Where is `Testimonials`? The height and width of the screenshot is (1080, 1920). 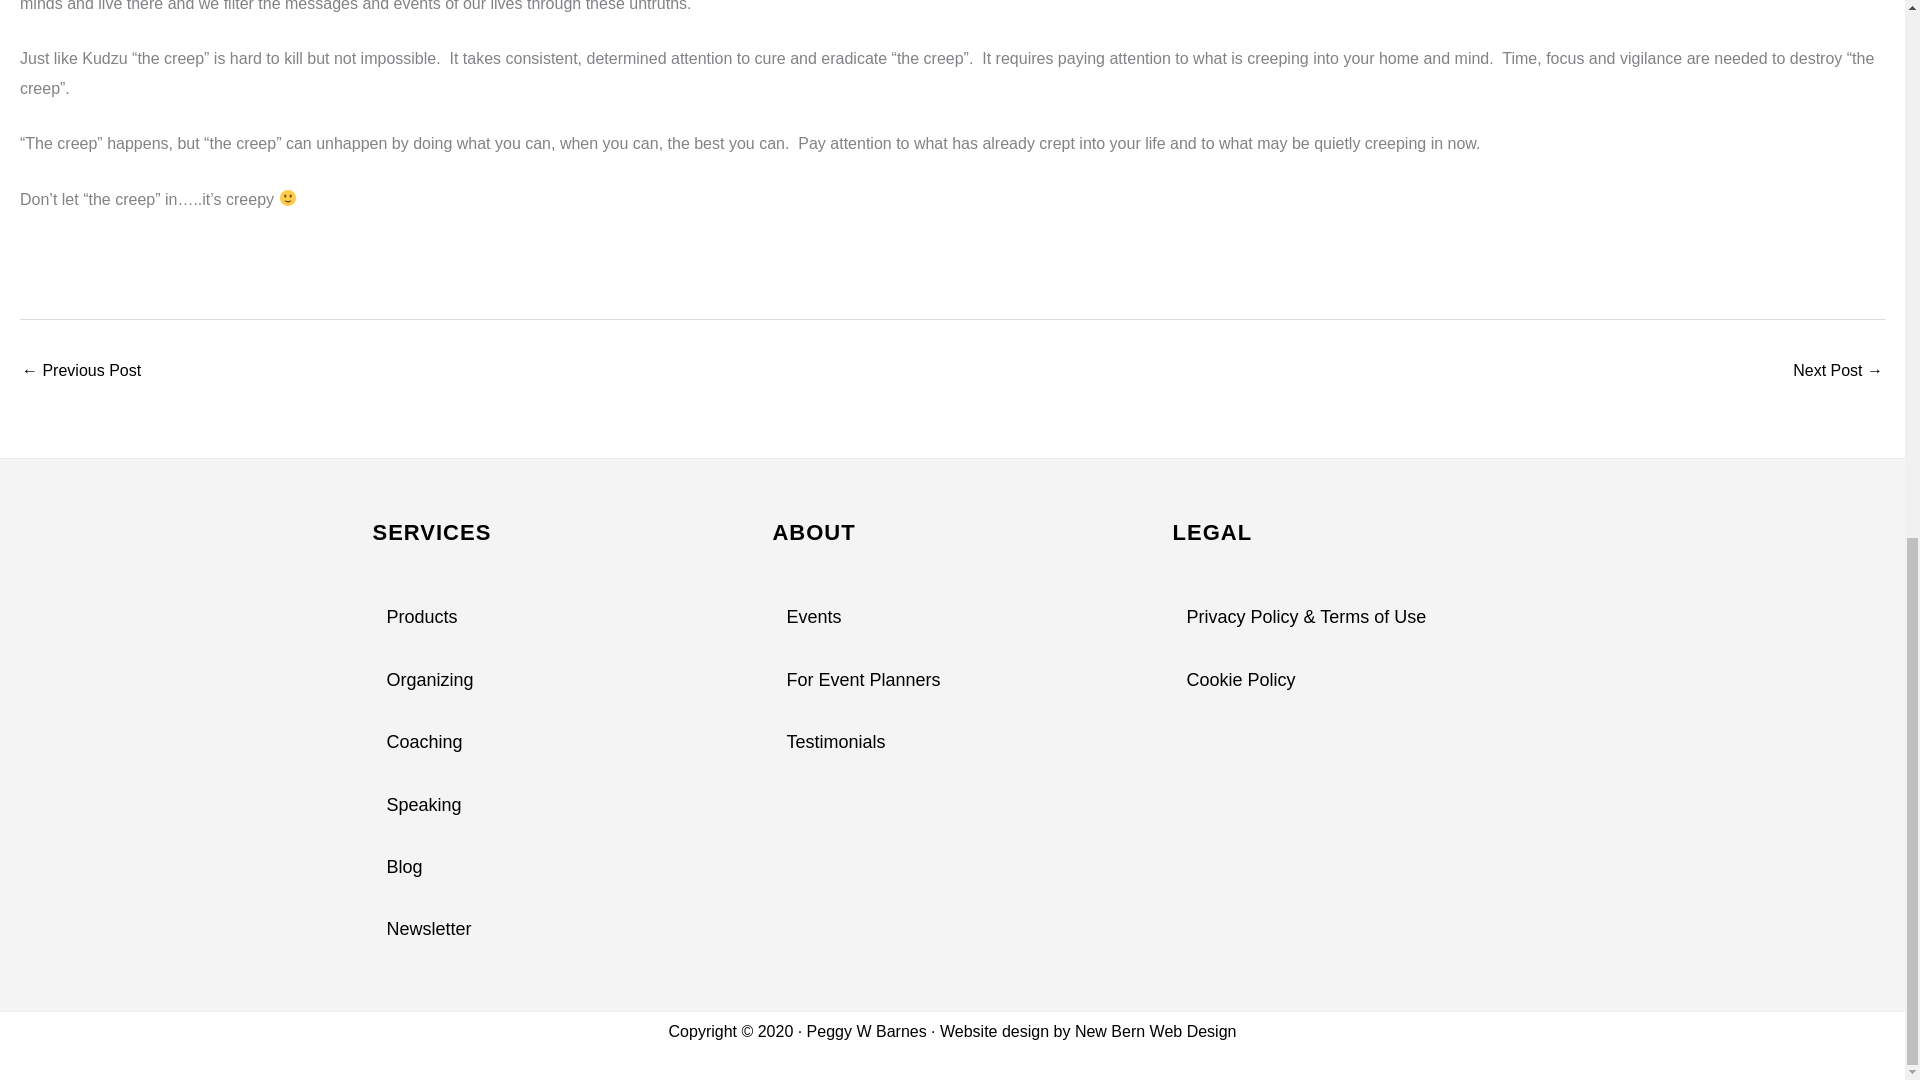 Testimonials is located at coordinates (952, 742).